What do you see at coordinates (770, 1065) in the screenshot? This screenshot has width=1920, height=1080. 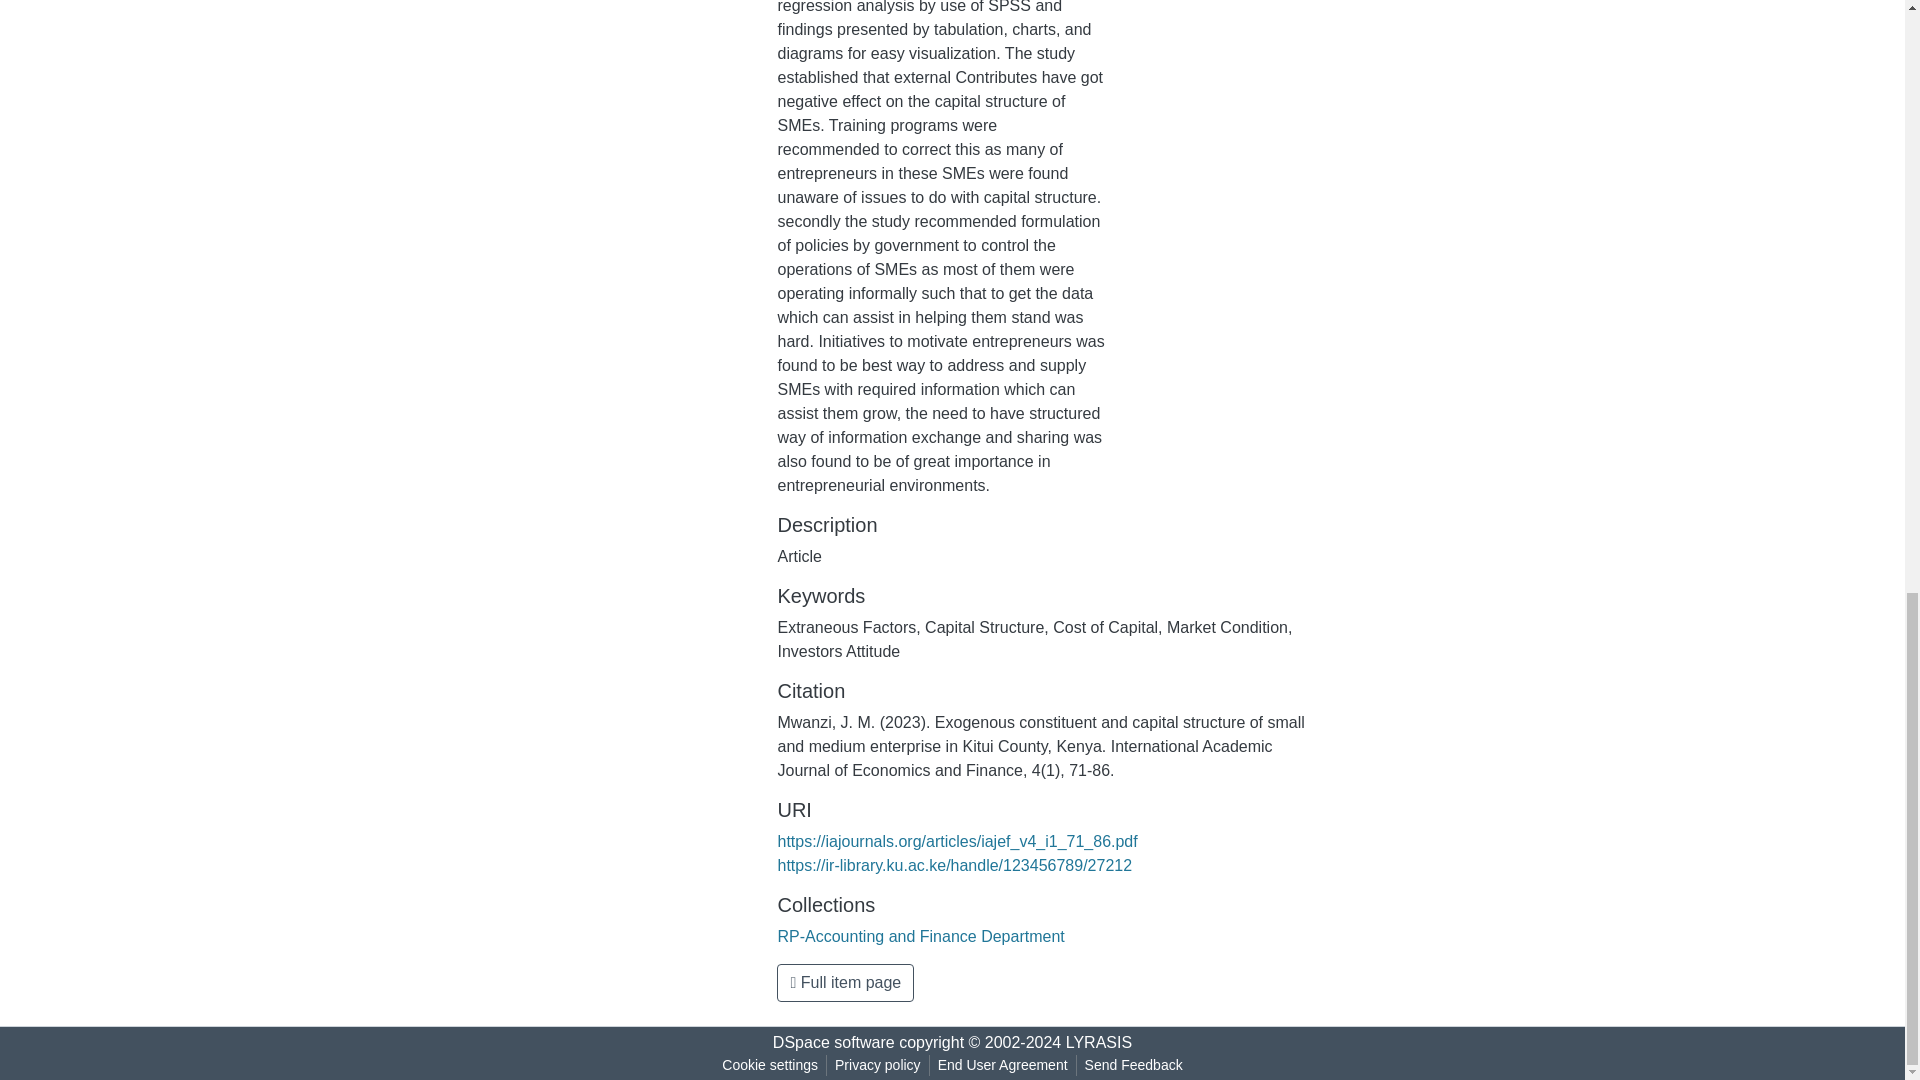 I see `Cookie settings` at bounding box center [770, 1065].